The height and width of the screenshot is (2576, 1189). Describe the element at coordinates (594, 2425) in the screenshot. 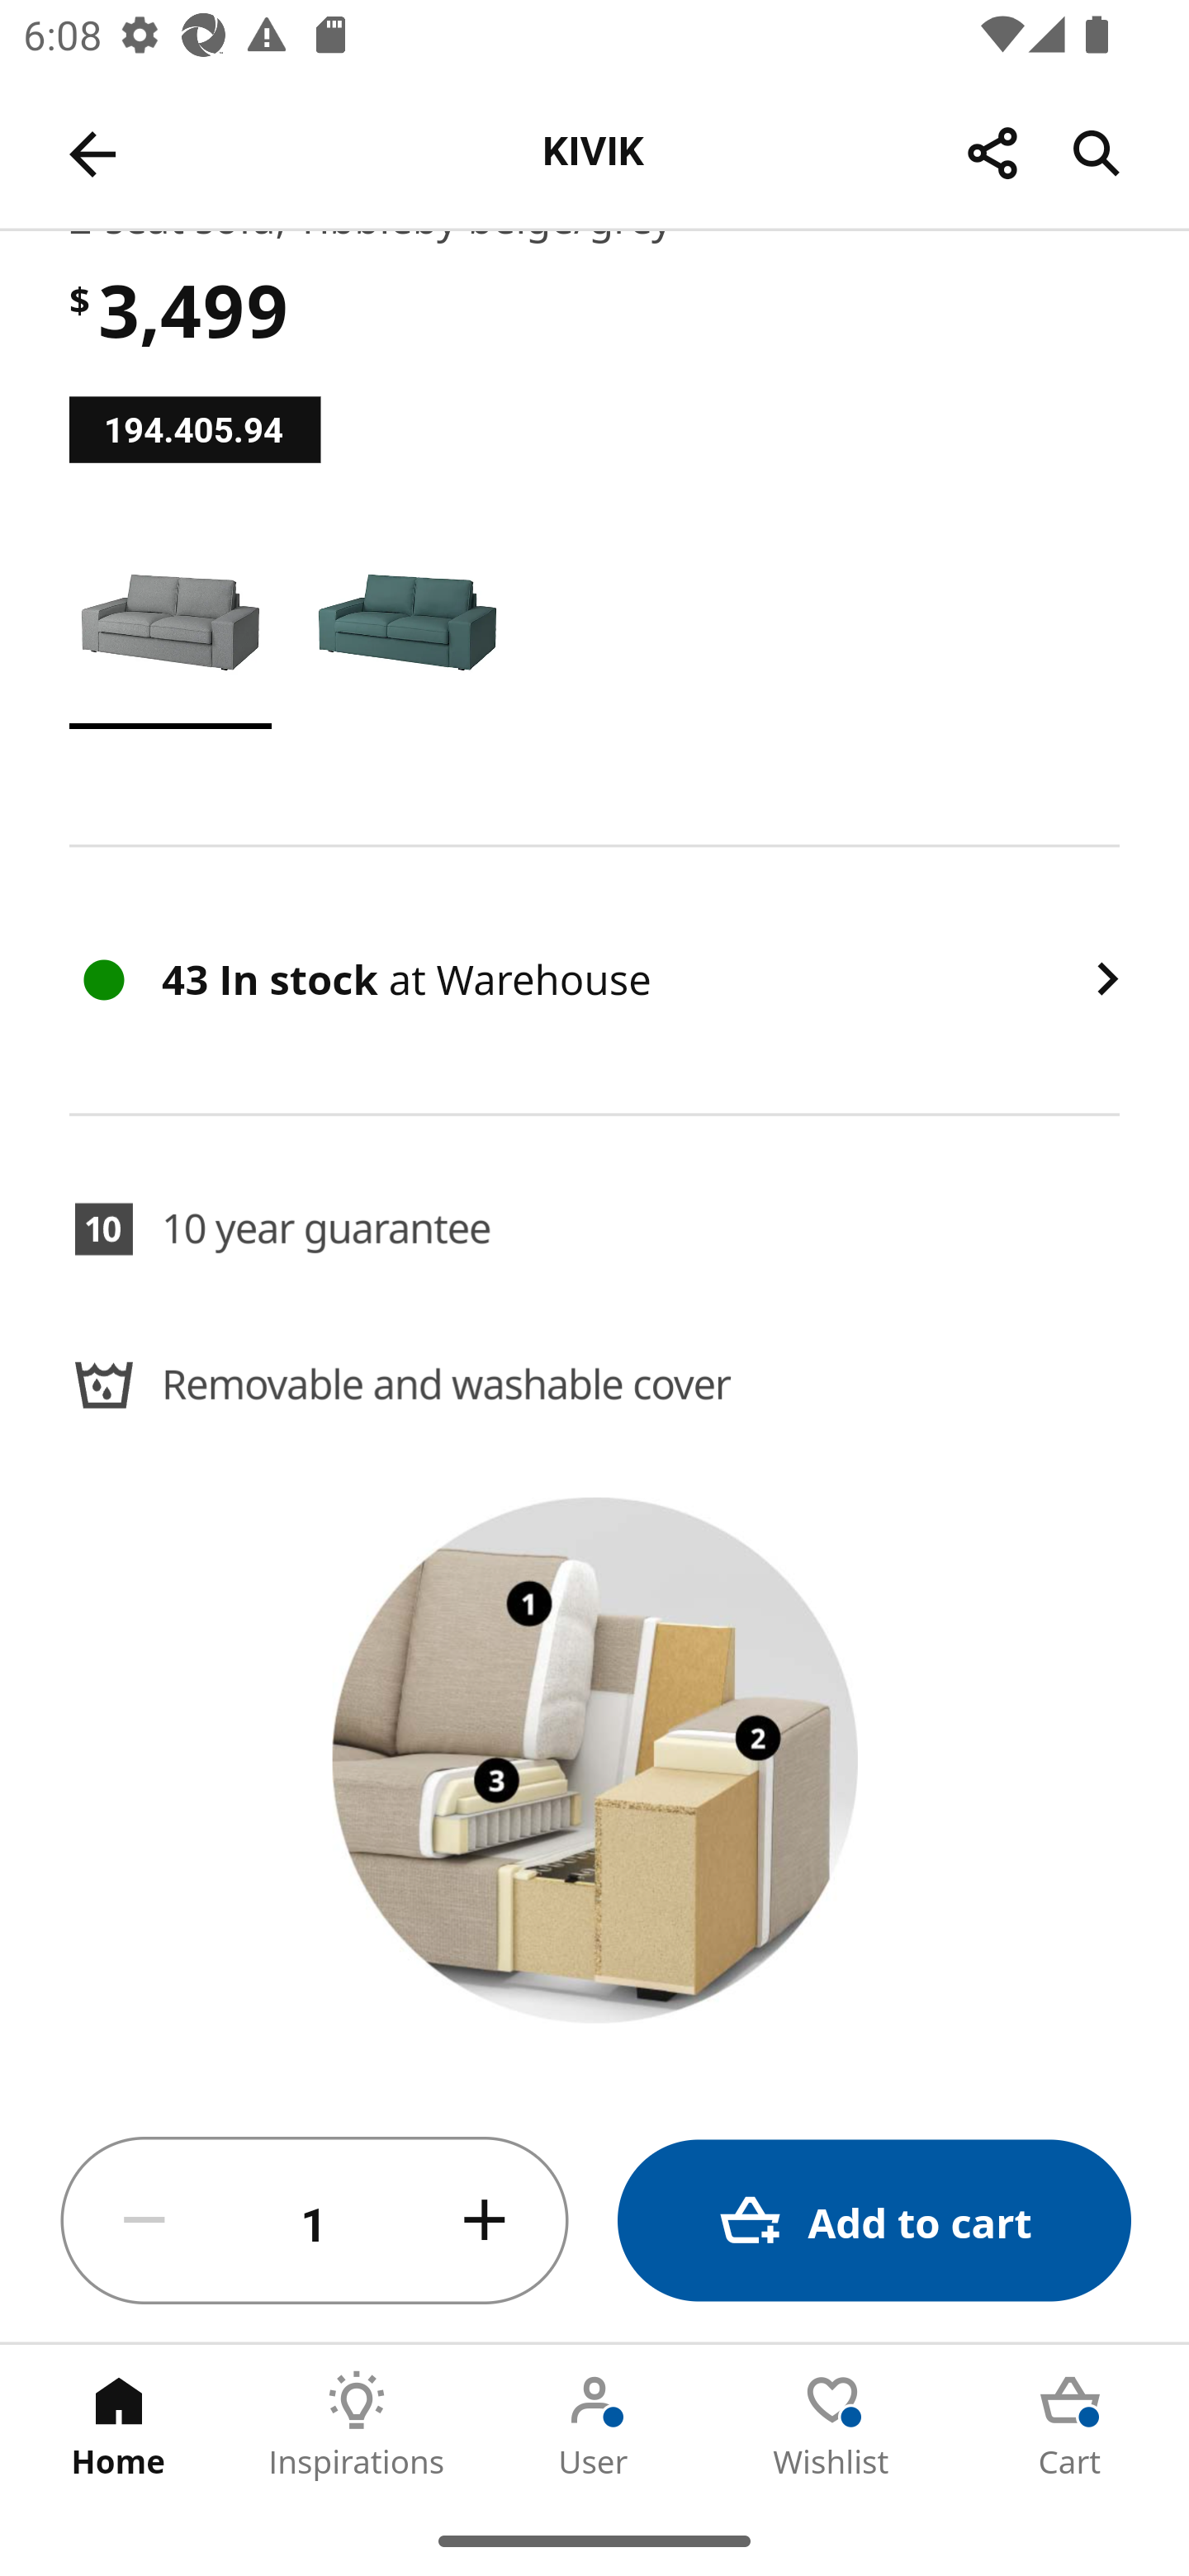

I see `User
Tab 3 of 5` at that location.